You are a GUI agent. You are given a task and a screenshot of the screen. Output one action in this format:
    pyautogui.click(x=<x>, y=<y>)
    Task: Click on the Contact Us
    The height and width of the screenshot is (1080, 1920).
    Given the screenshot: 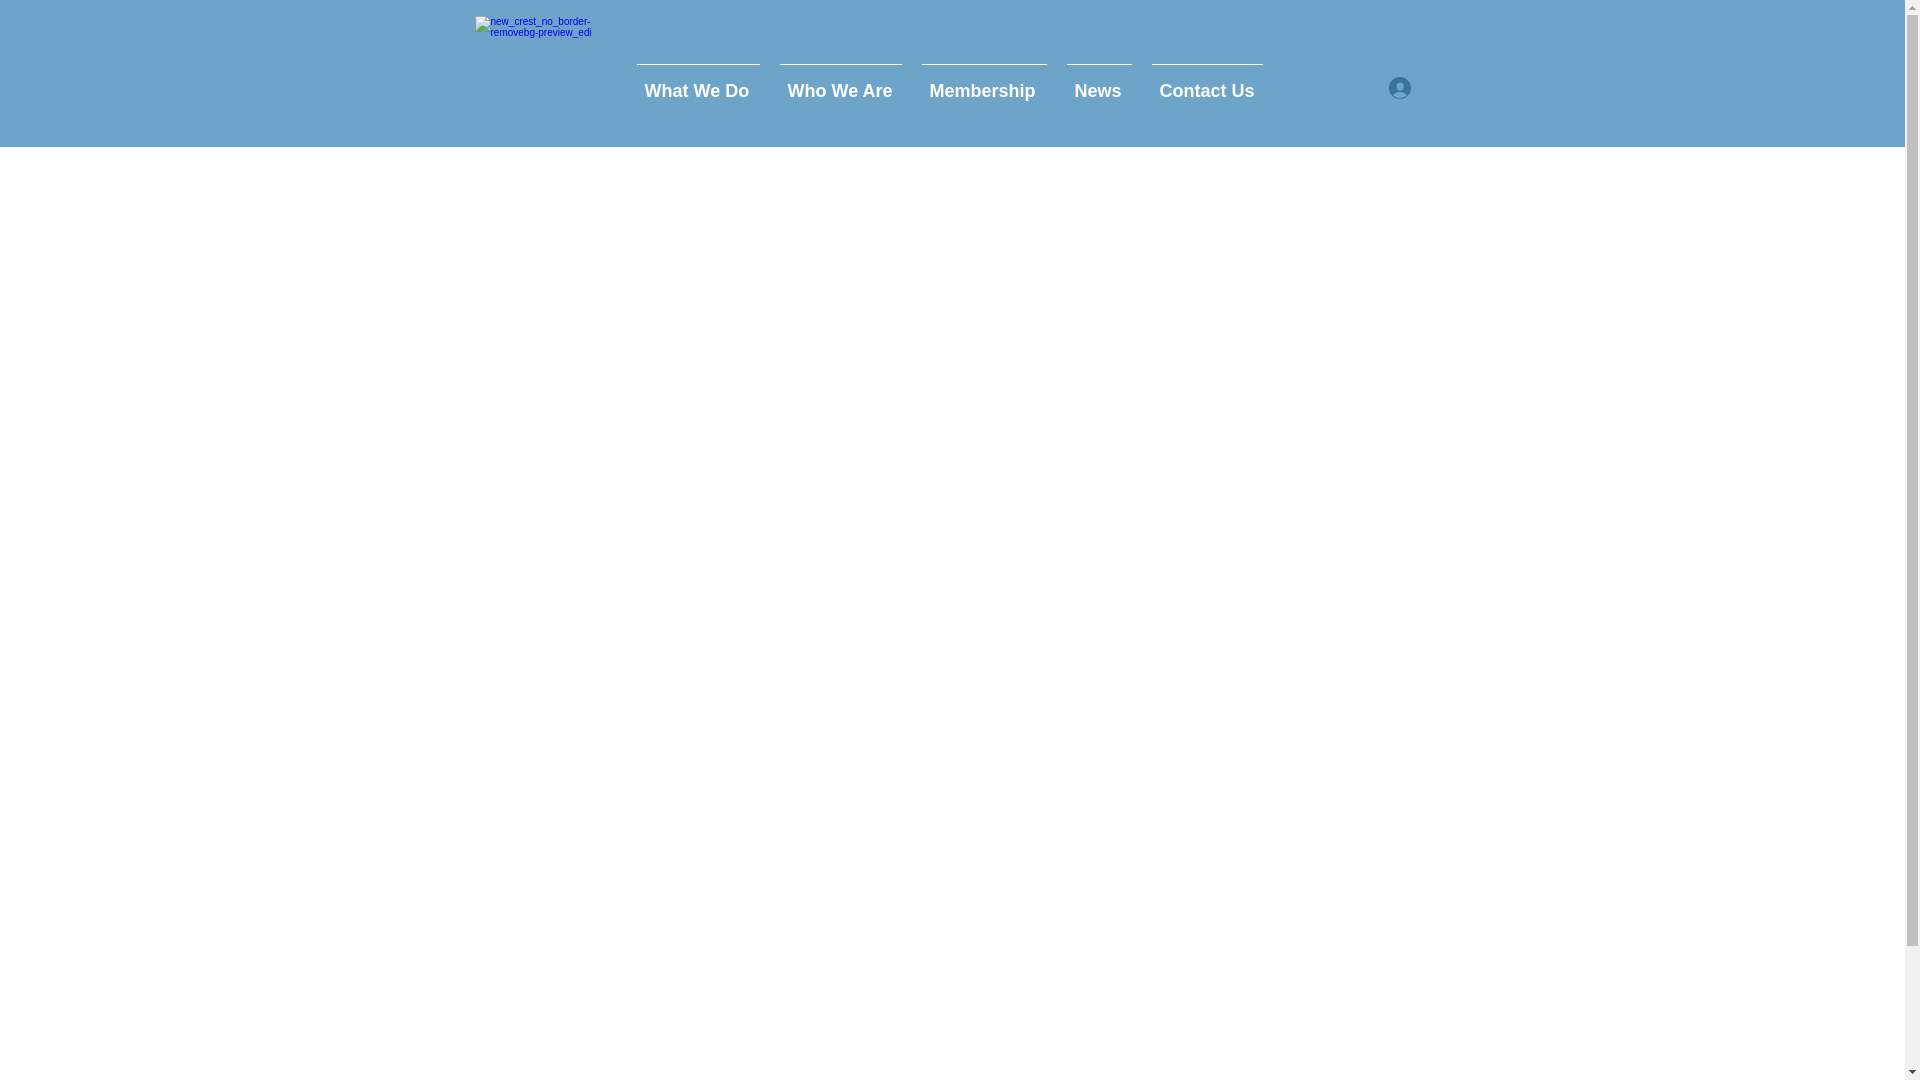 What is the action you would take?
    pyautogui.click(x=1207, y=82)
    